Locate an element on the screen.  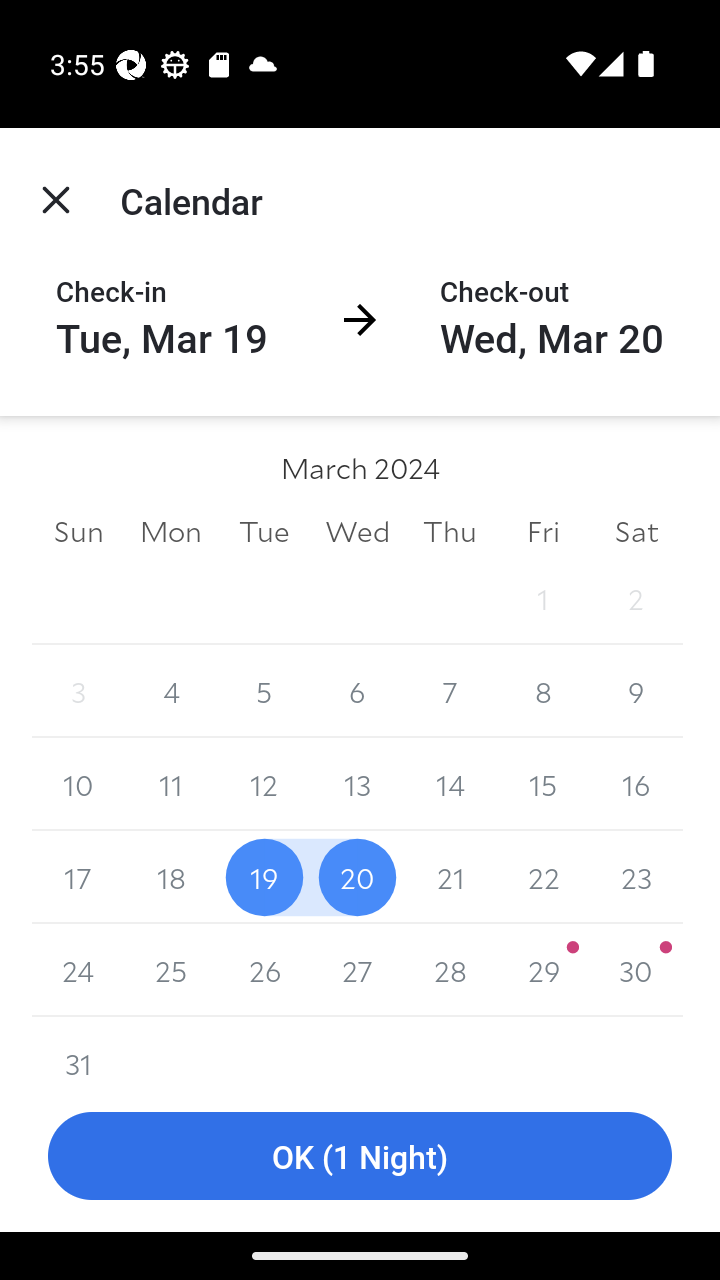
14 14 March 2024 is located at coordinates (450, 784).